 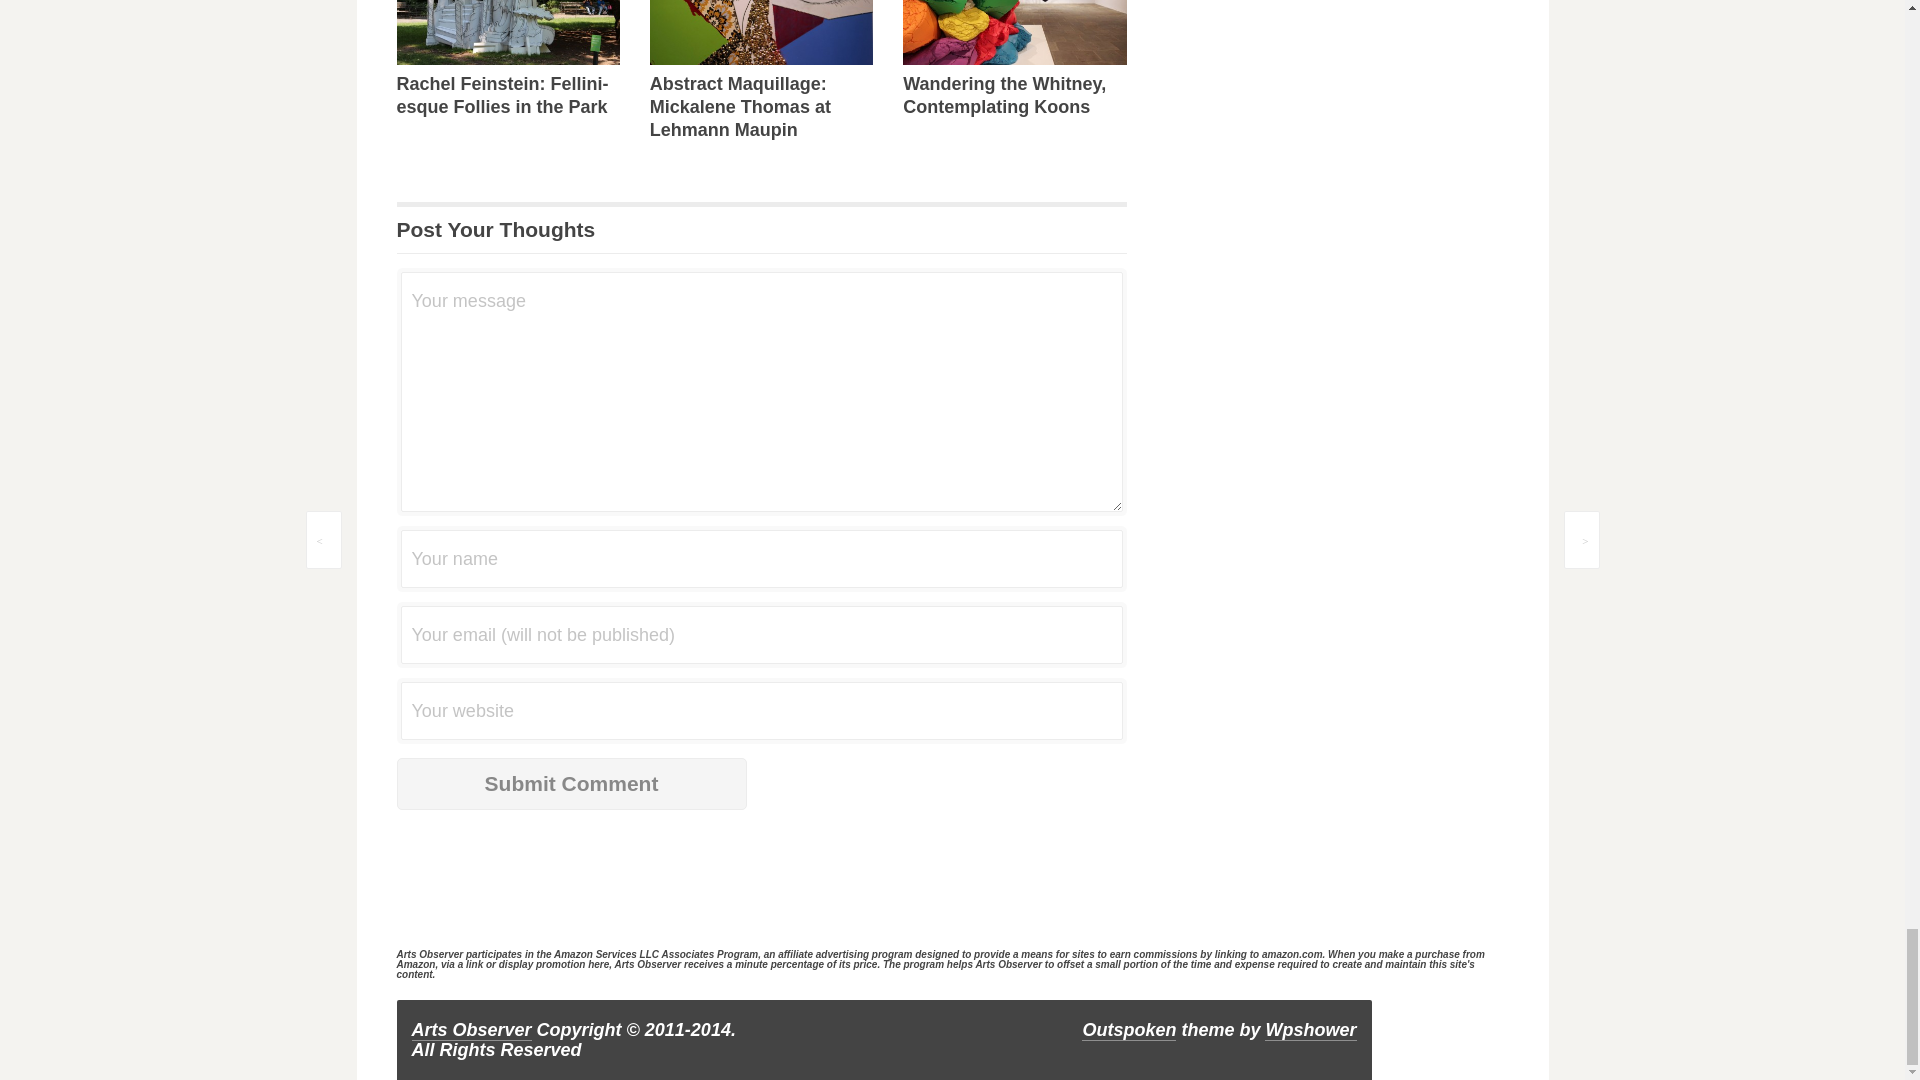 What do you see at coordinates (570, 784) in the screenshot?
I see `Submit Comment` at bounding box center [570, 784].